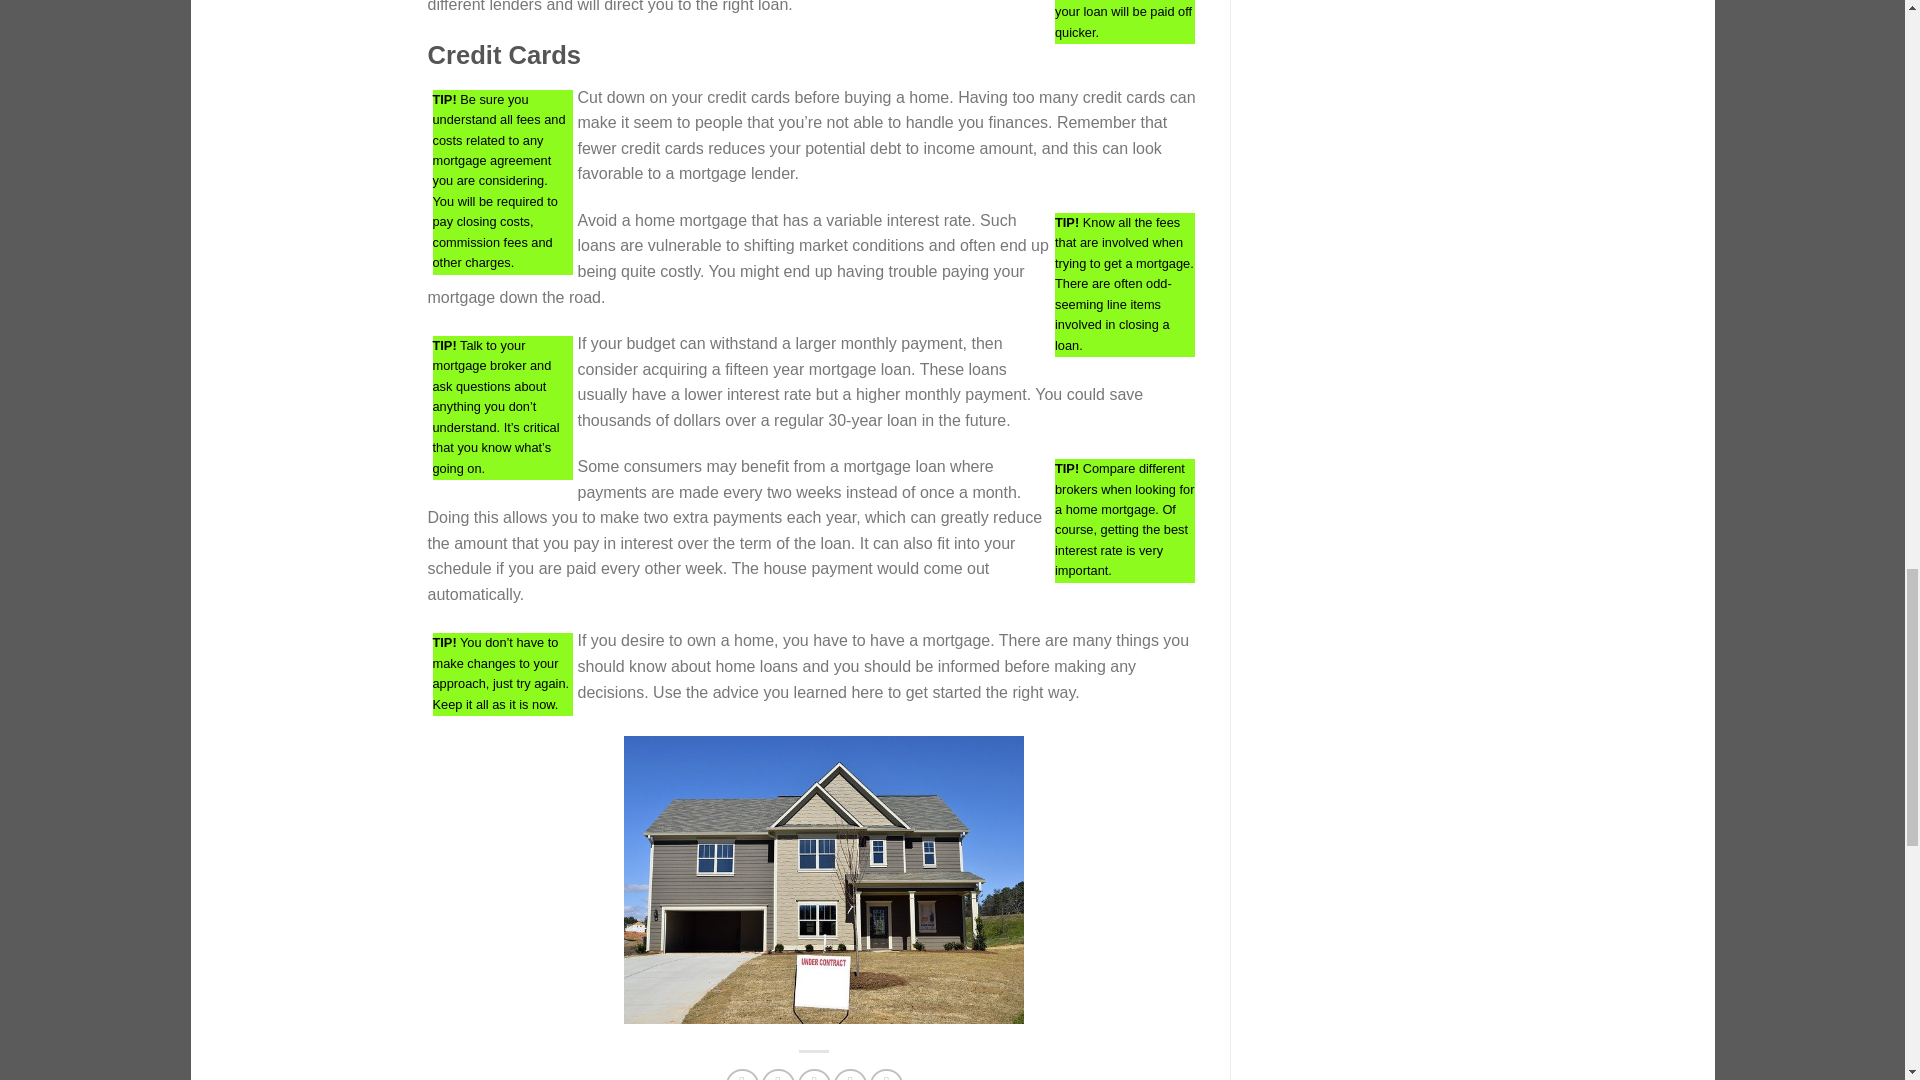  What do you see at coordinates (778, 1074) in the screenshot?
I see `Share on Twitter` at bounding box center [778, 1074].